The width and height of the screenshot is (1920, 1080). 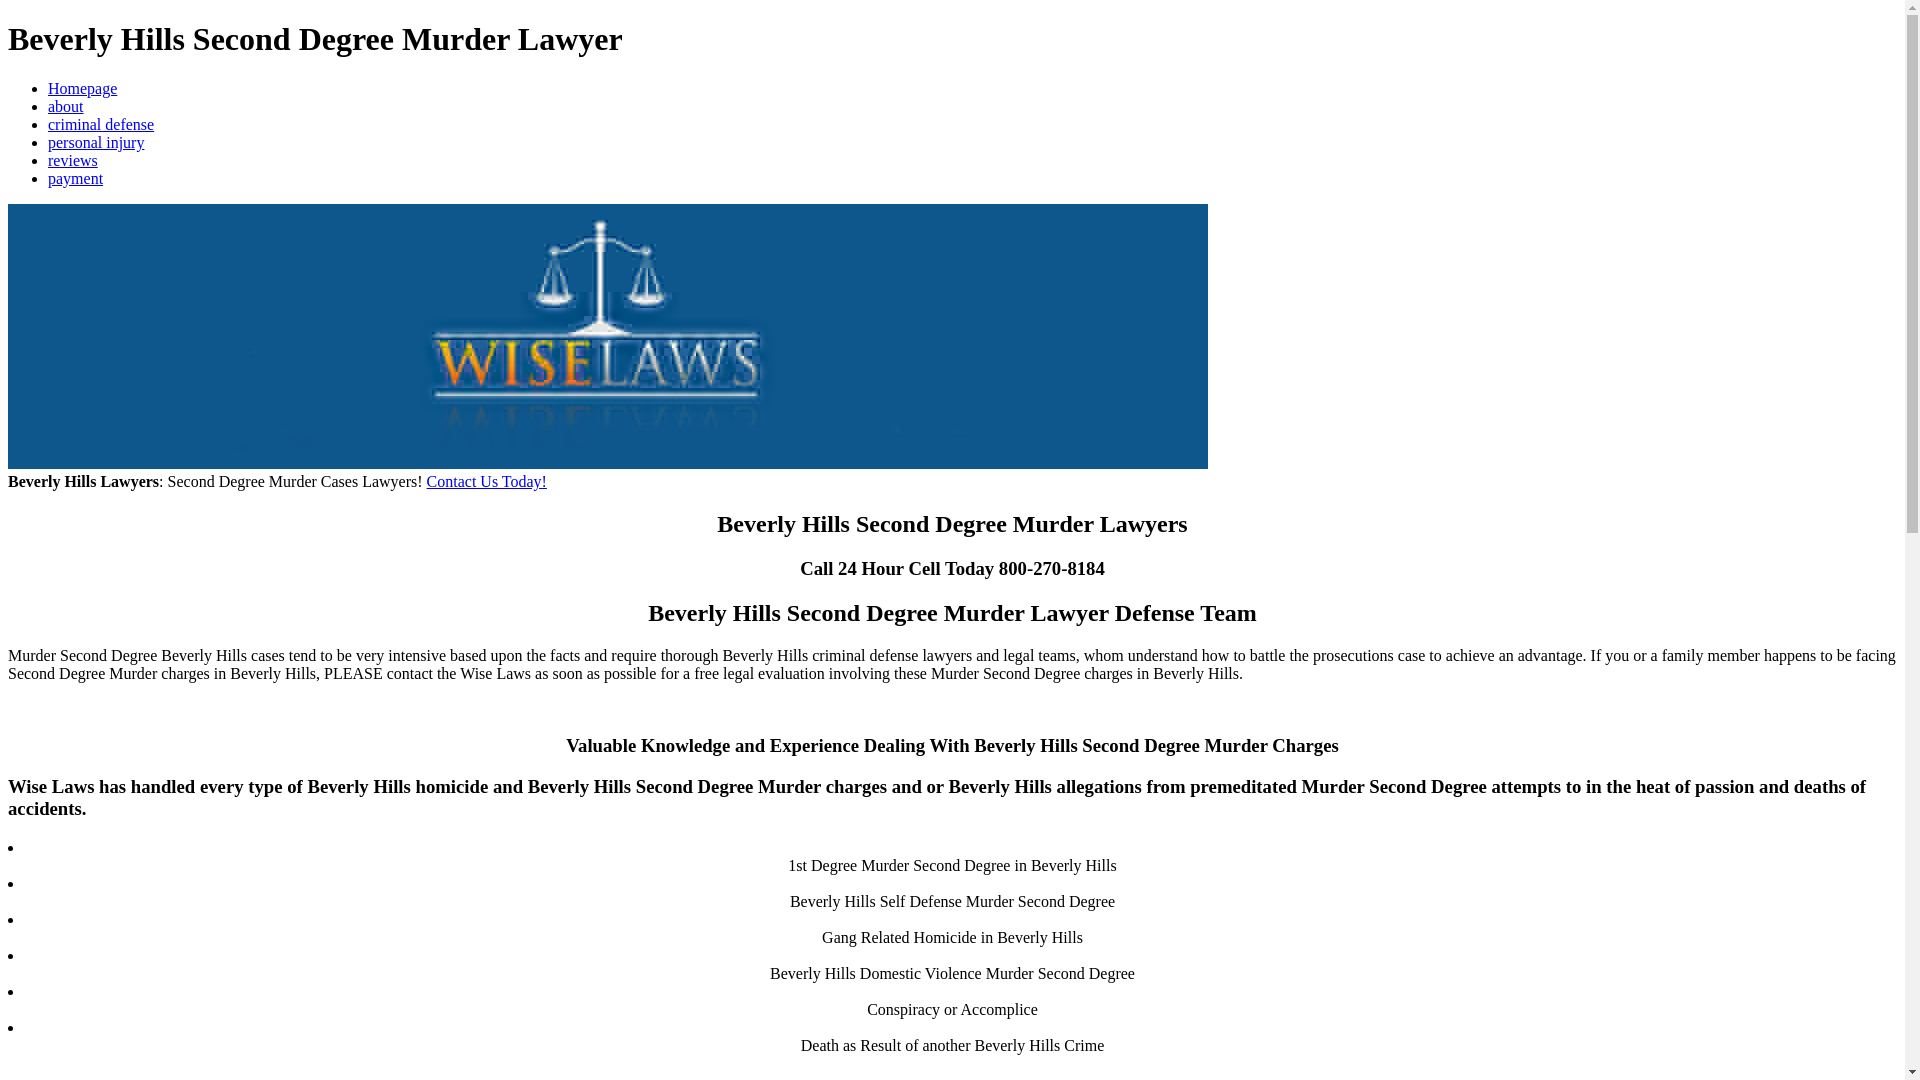 What do you see at coordinates (100, 124) in the screenshot?
I see `criminal defense` at bounding box center [100, 124].